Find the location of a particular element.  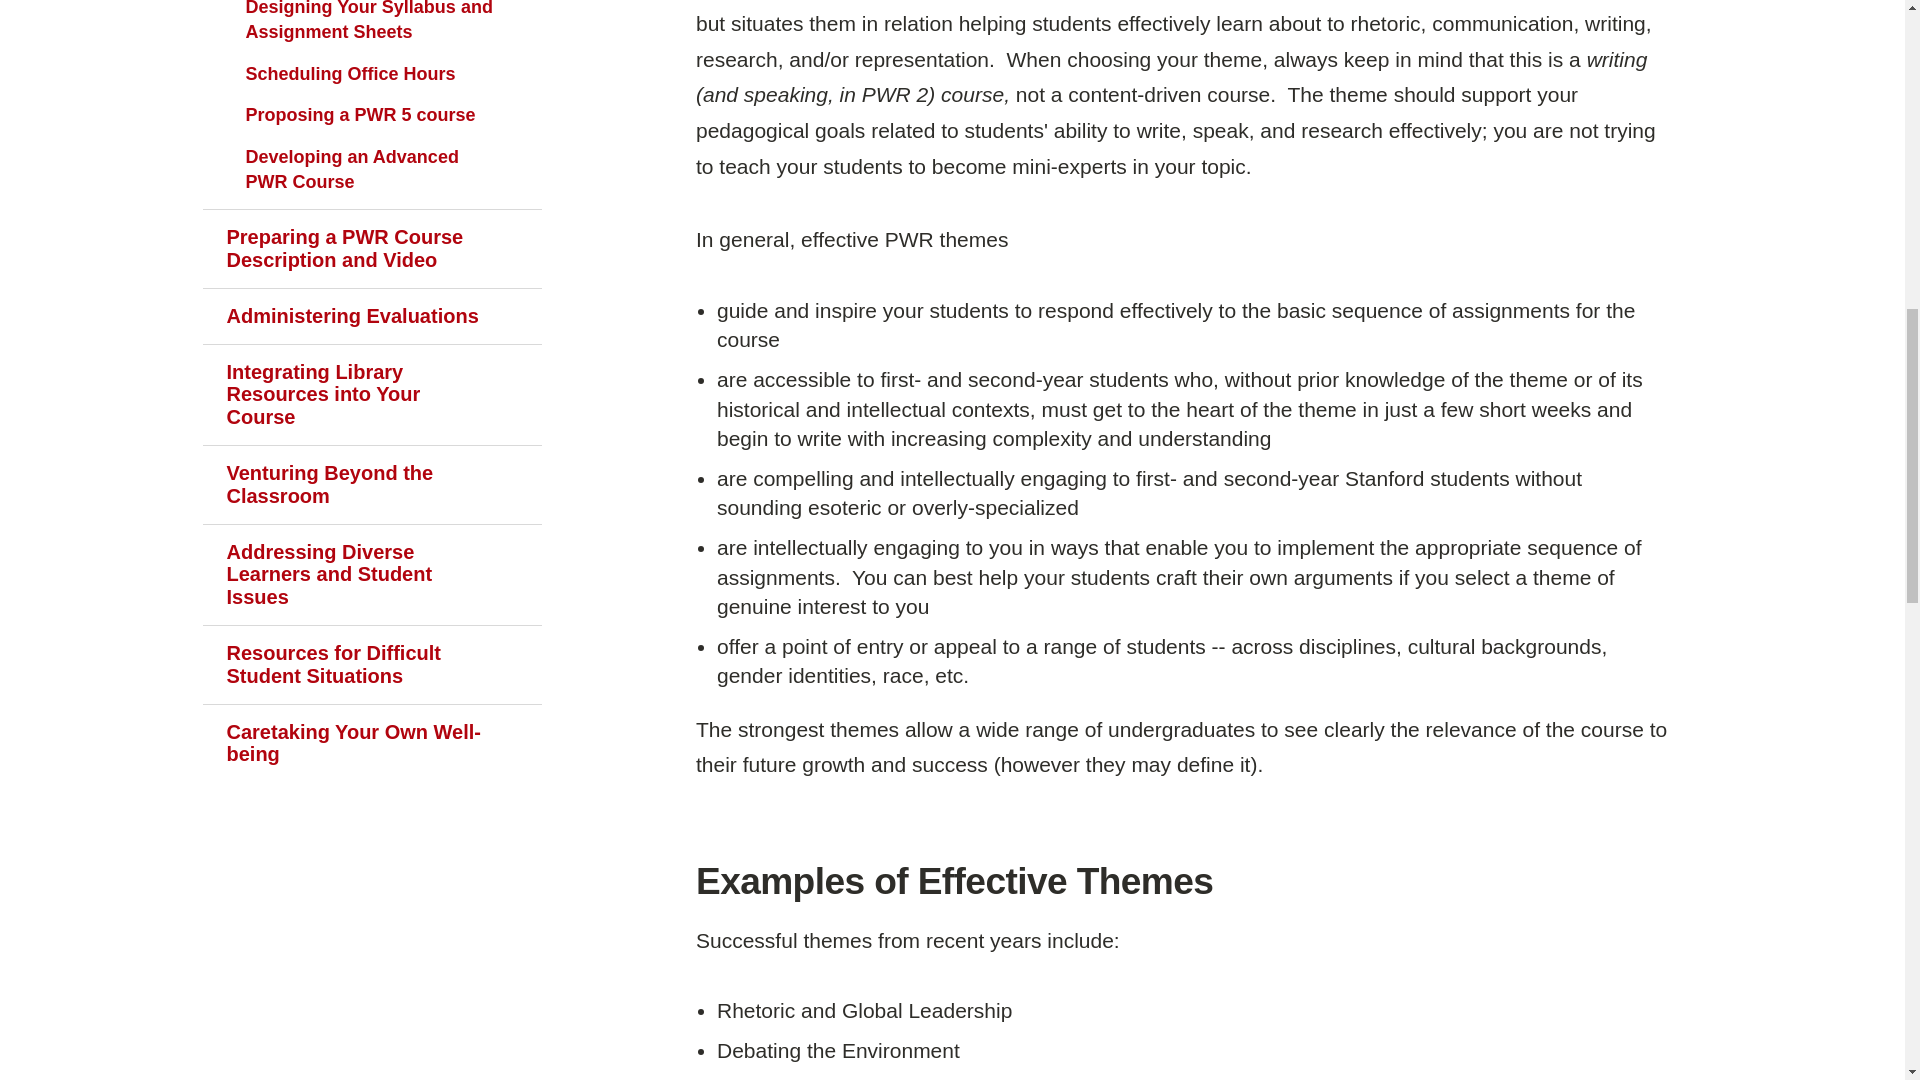

Caretaking Your Own Well-being is located at coordinates (371, 744).